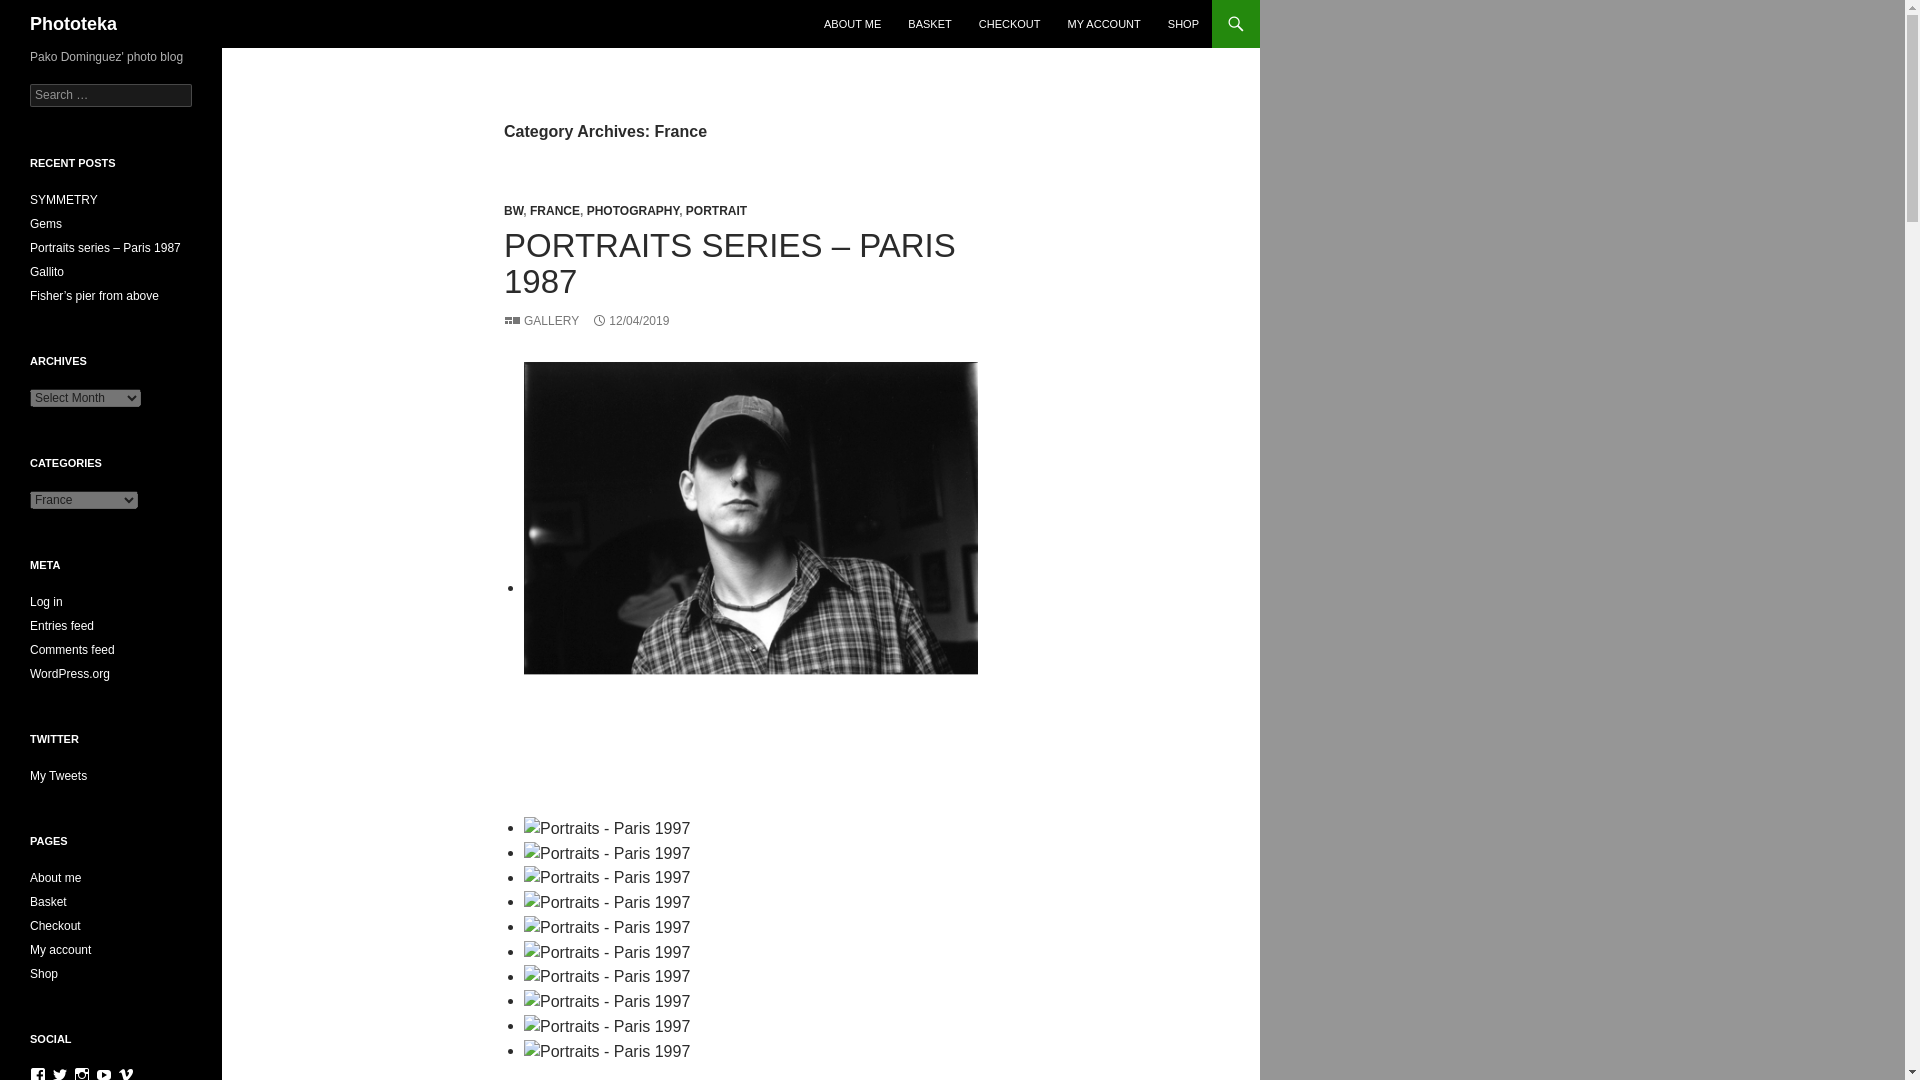  I want to click on CHECKOUT, so click(1010, 24).